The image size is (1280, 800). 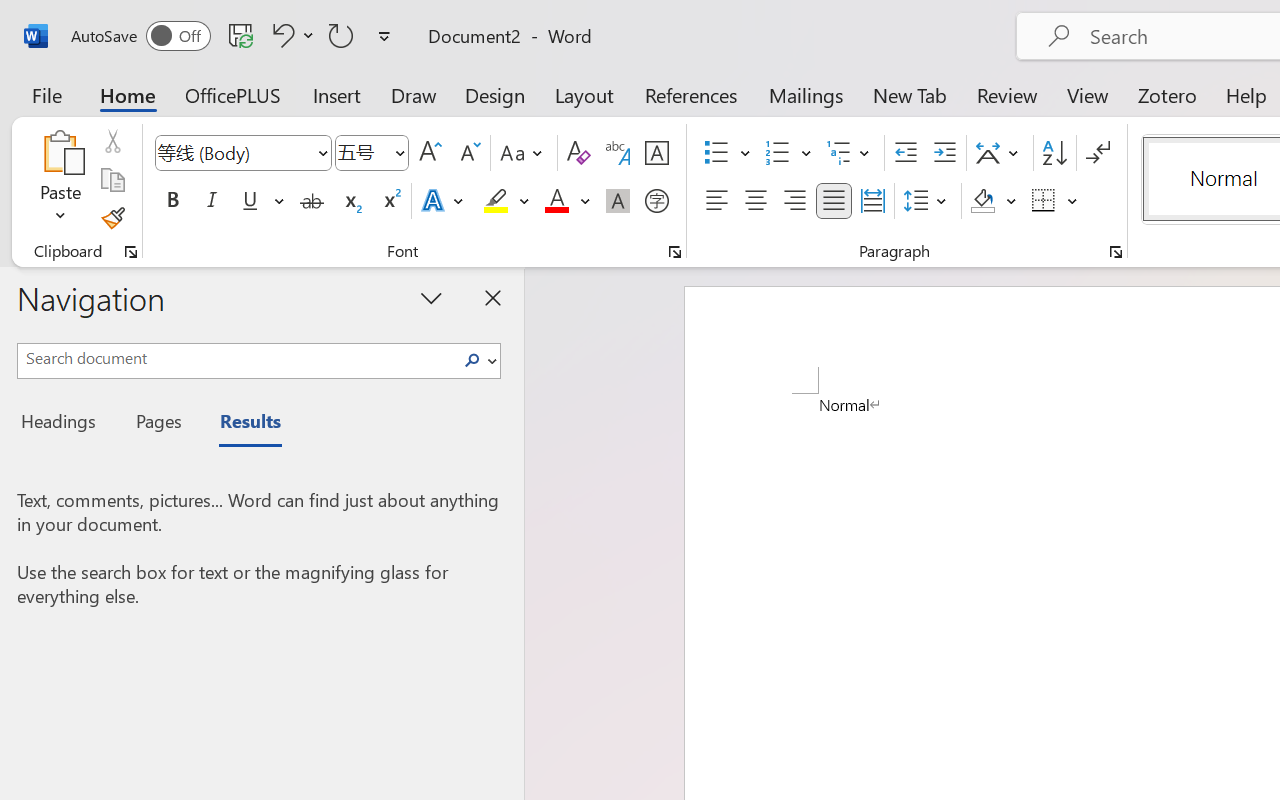 I want to click on Pages, so click(x=156, y=424).